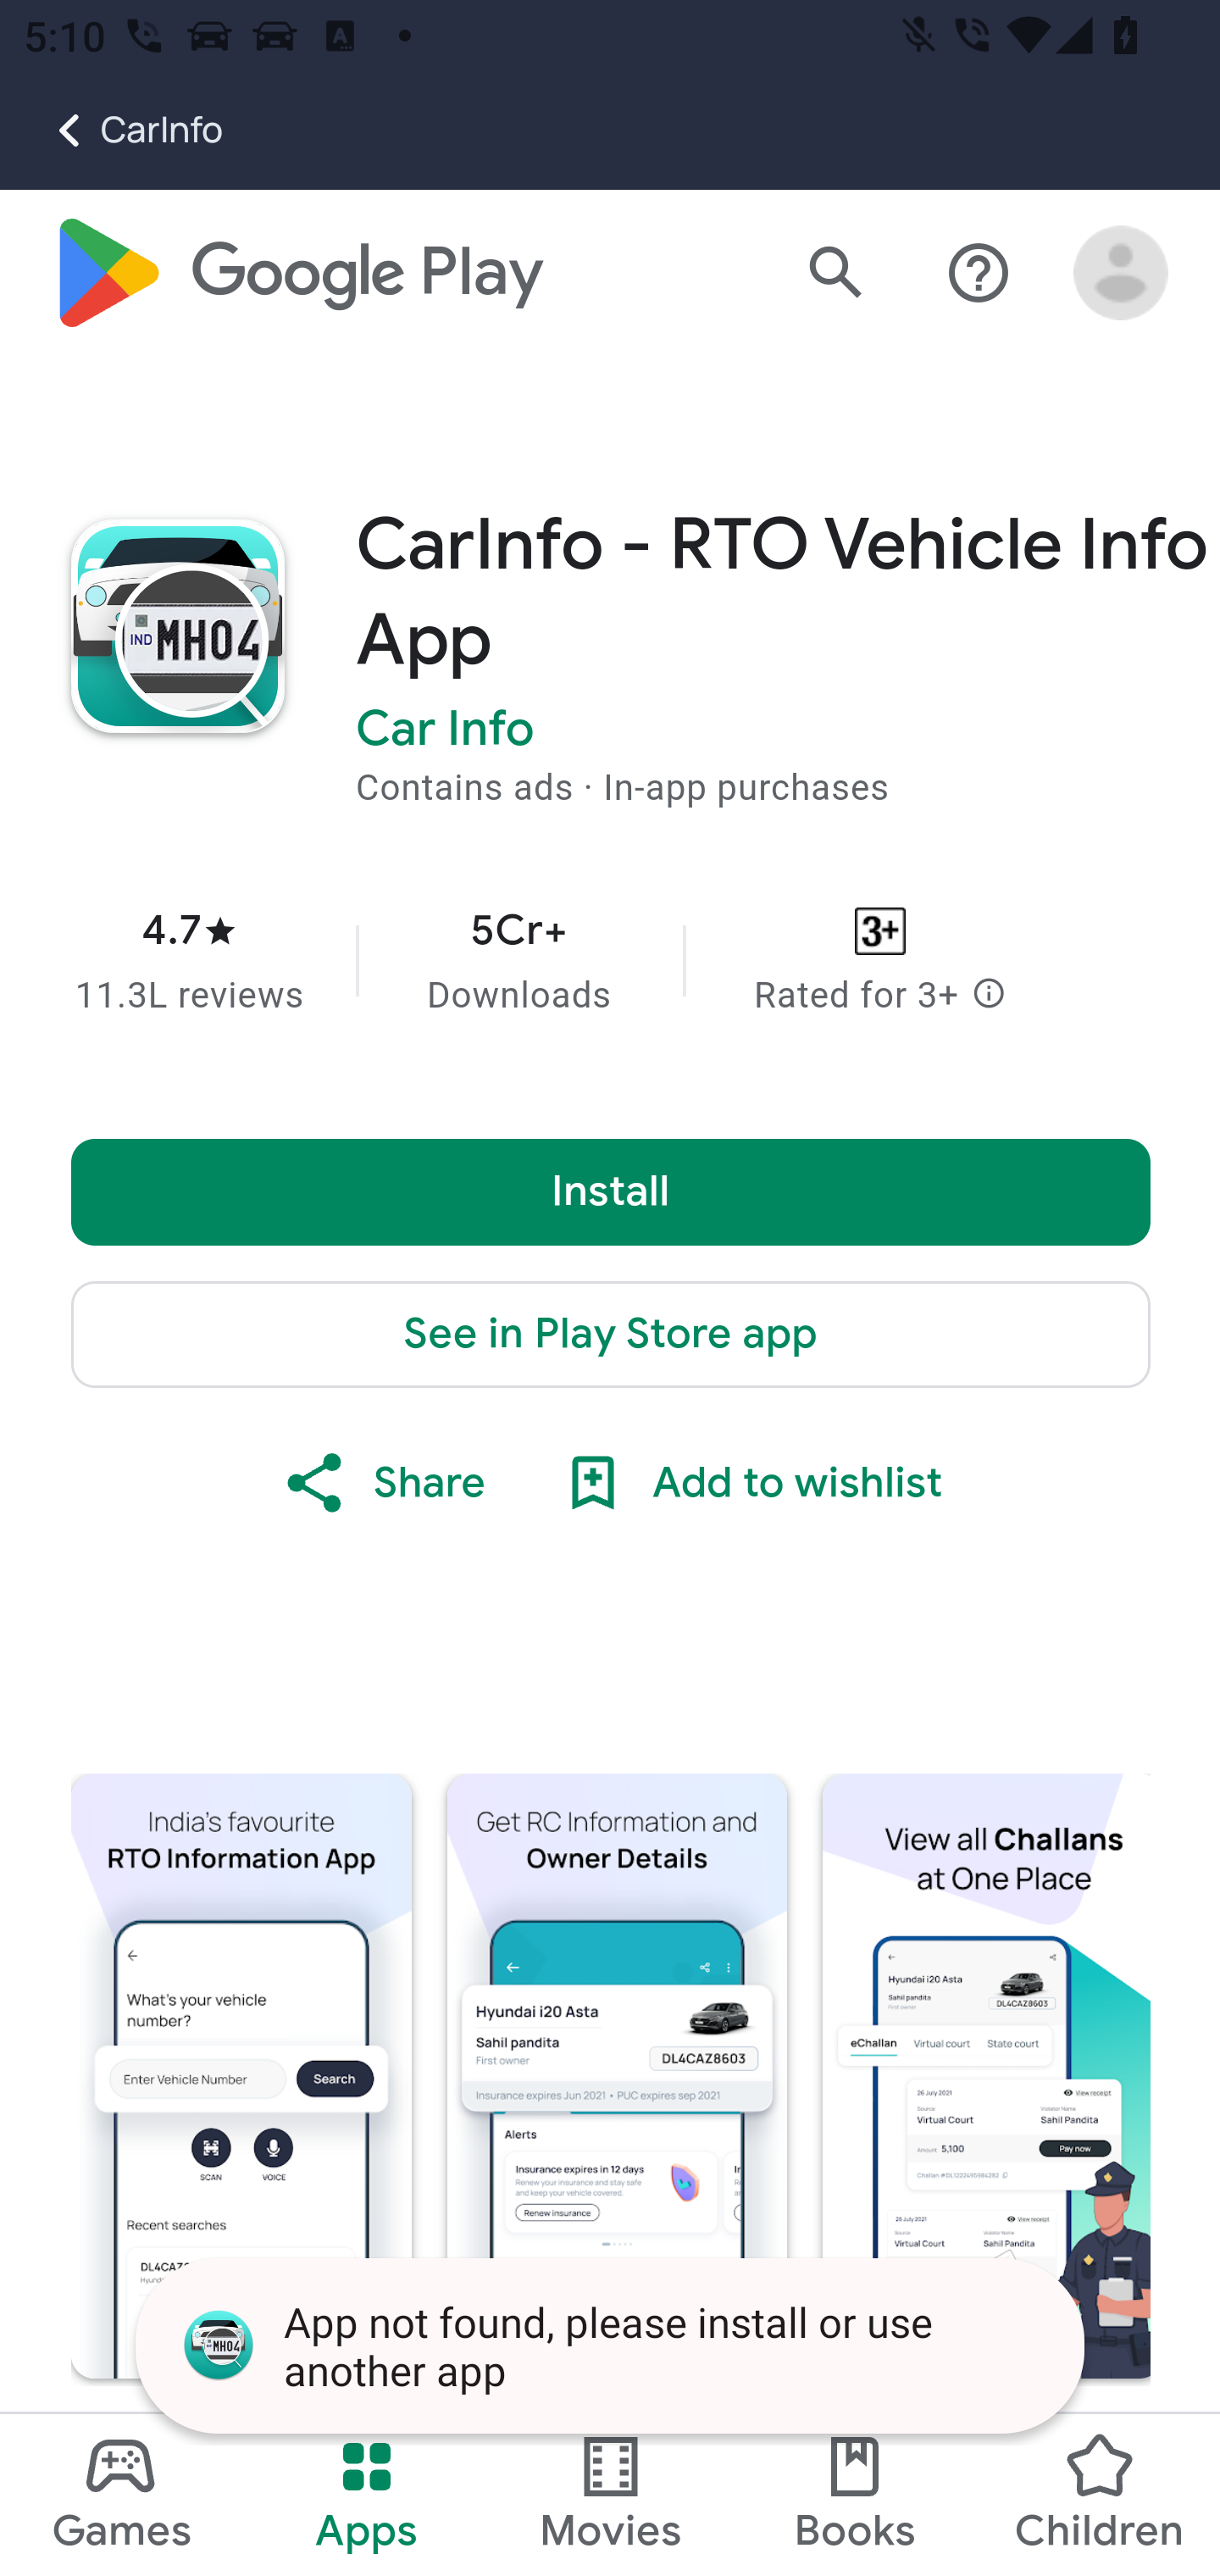 The width and height of the screenshot is (1220, 2576). I want to click on Open account menu, so click(1122, 275).